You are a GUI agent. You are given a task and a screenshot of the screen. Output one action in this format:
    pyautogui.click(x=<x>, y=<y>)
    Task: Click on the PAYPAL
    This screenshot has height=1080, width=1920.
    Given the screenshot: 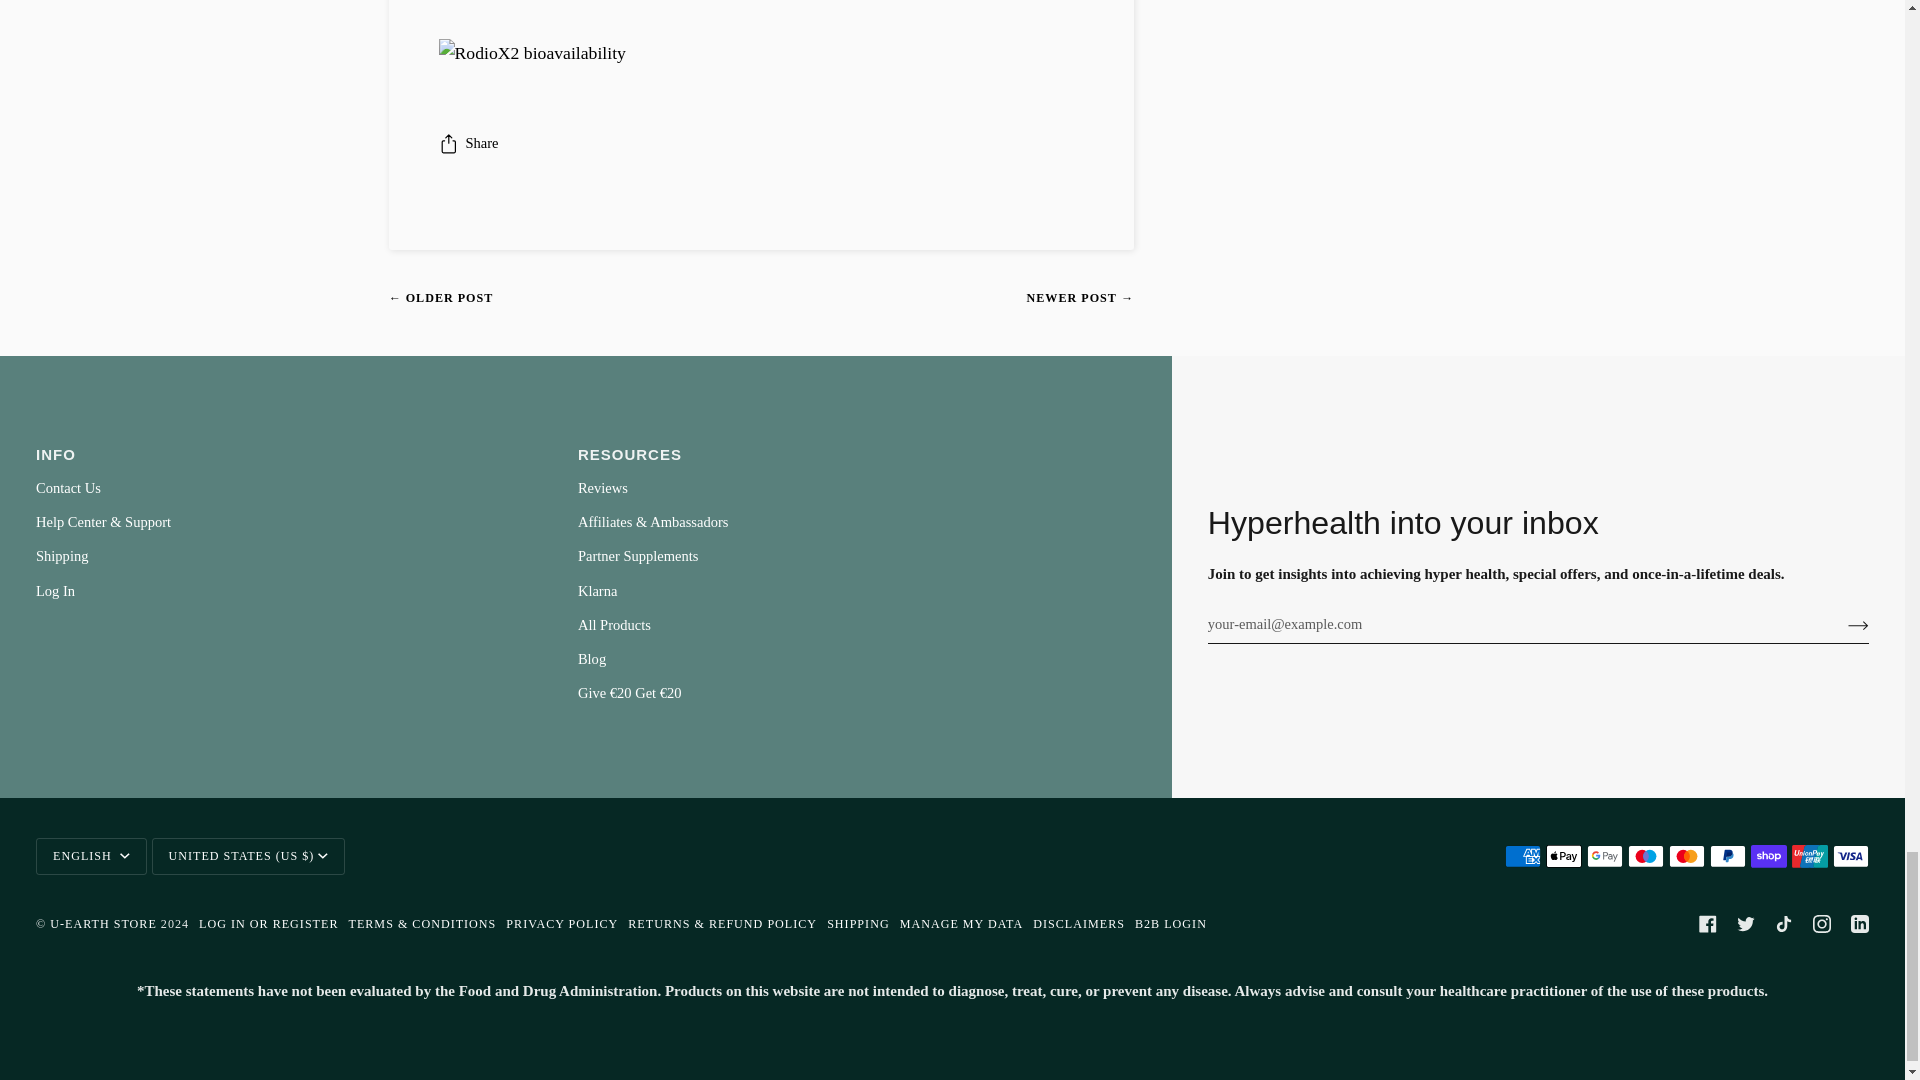 What is the action you would take?
    pyautogui.click(x=1728, y=856)
    